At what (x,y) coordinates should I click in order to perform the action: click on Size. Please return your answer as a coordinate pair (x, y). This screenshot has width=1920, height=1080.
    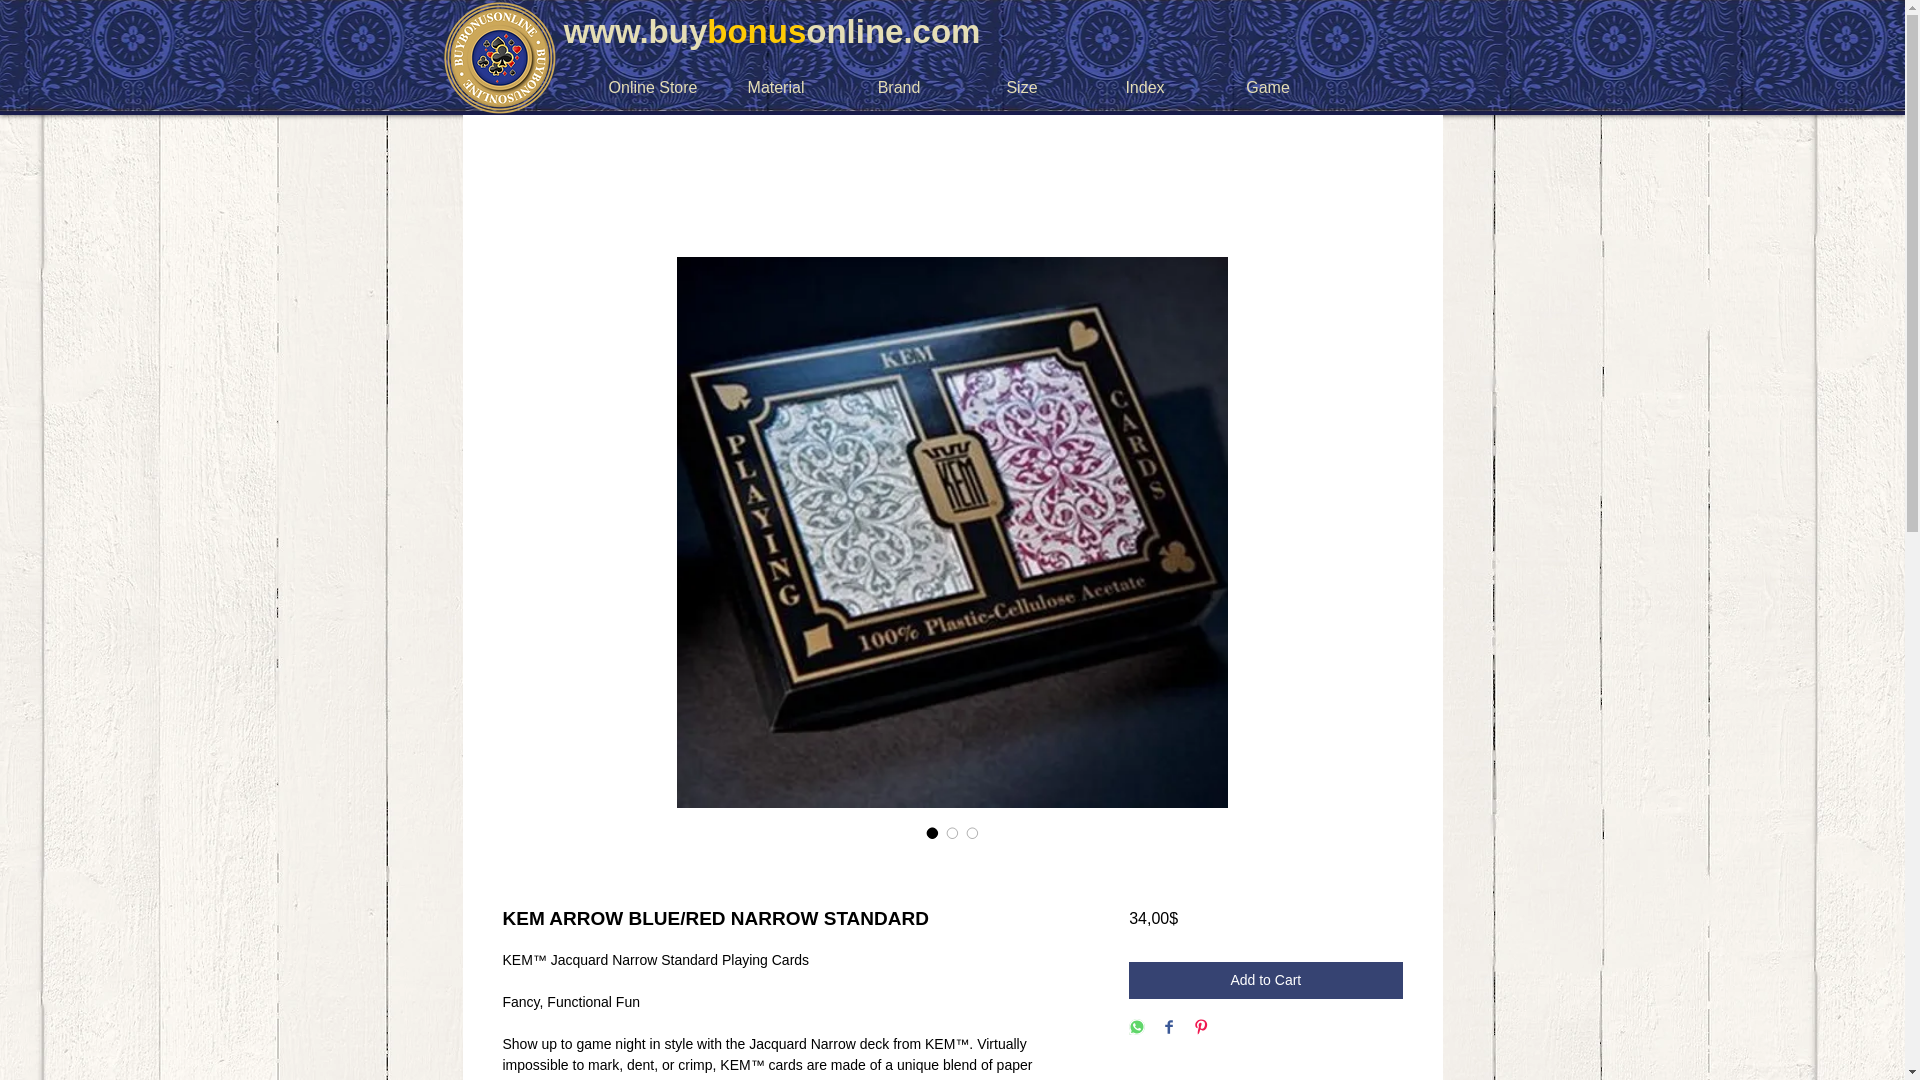
    Looking at the image, I should click on (1021, 87).